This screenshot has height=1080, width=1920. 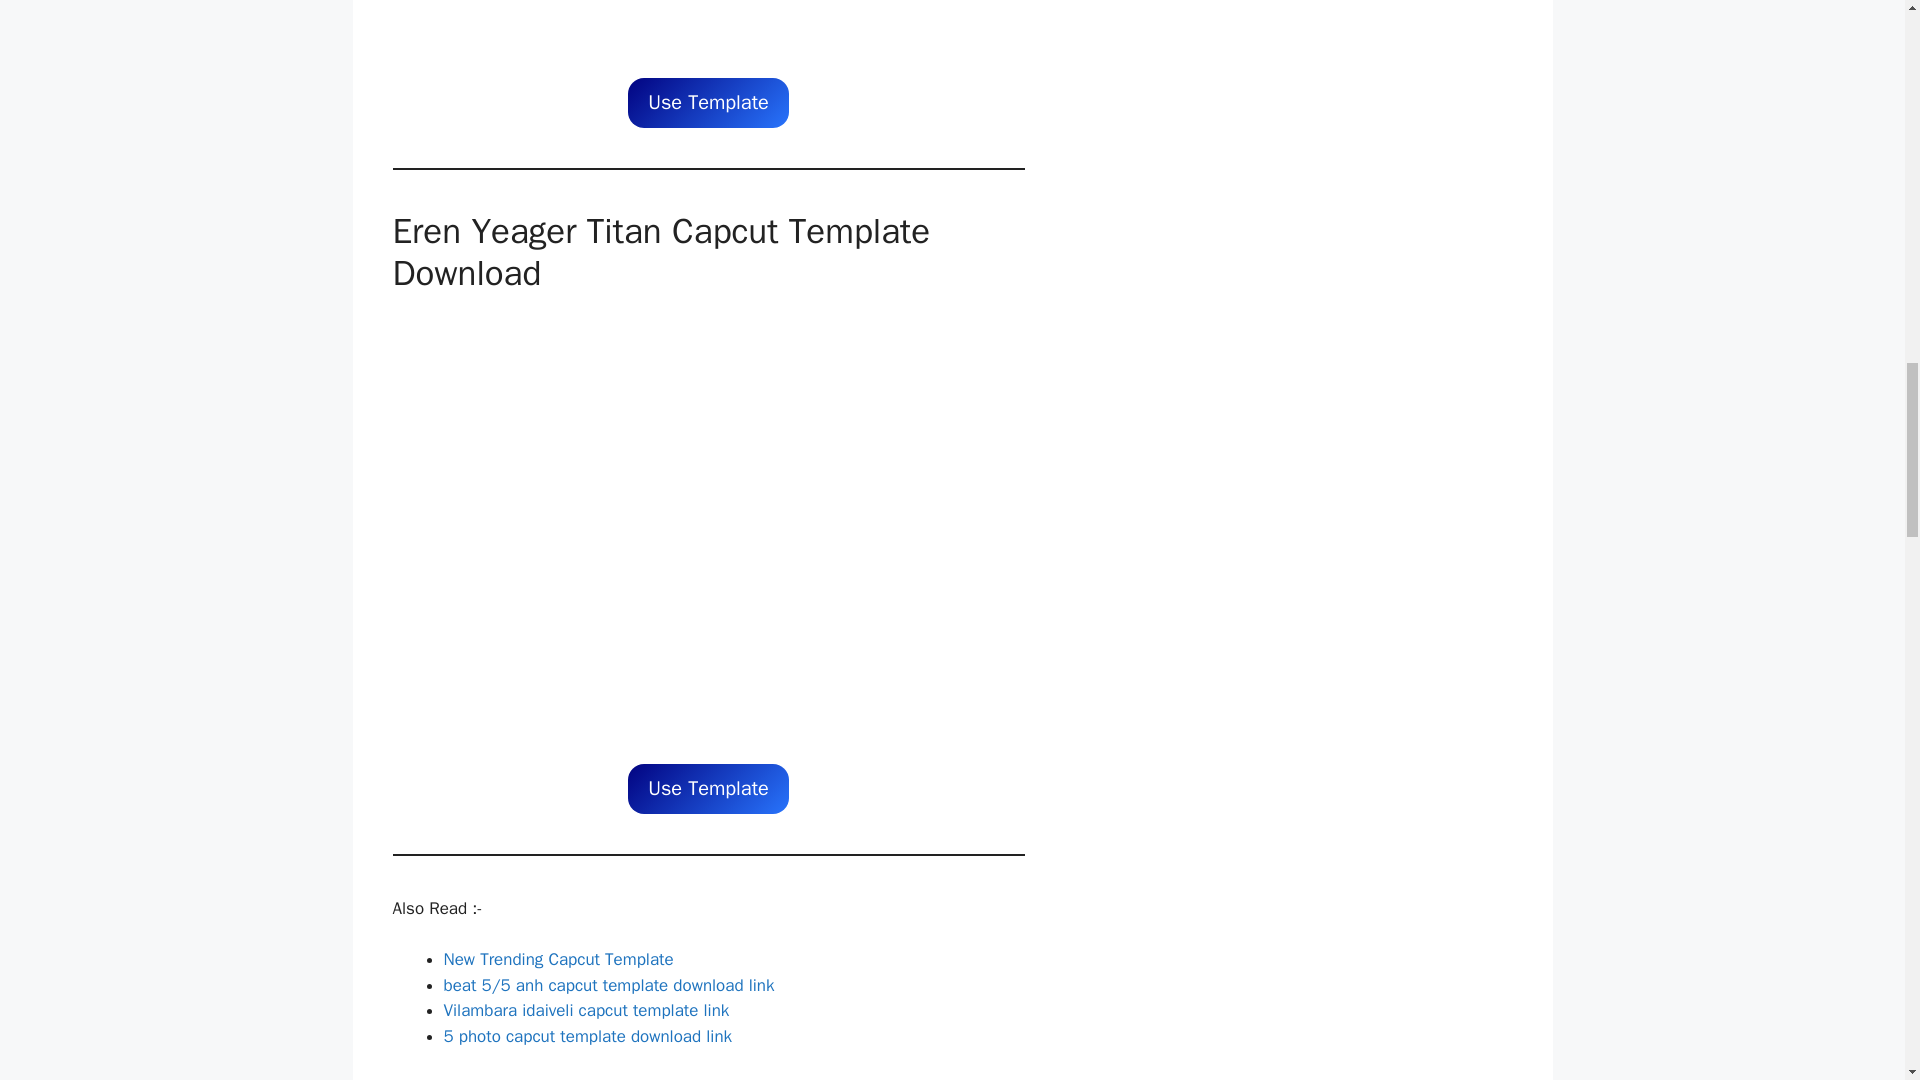 What do you see at coordinates (586, 1010) in the screenshot?
I see `Vilambara idaiveli capcut template link` at bounding box center [586, 1010].